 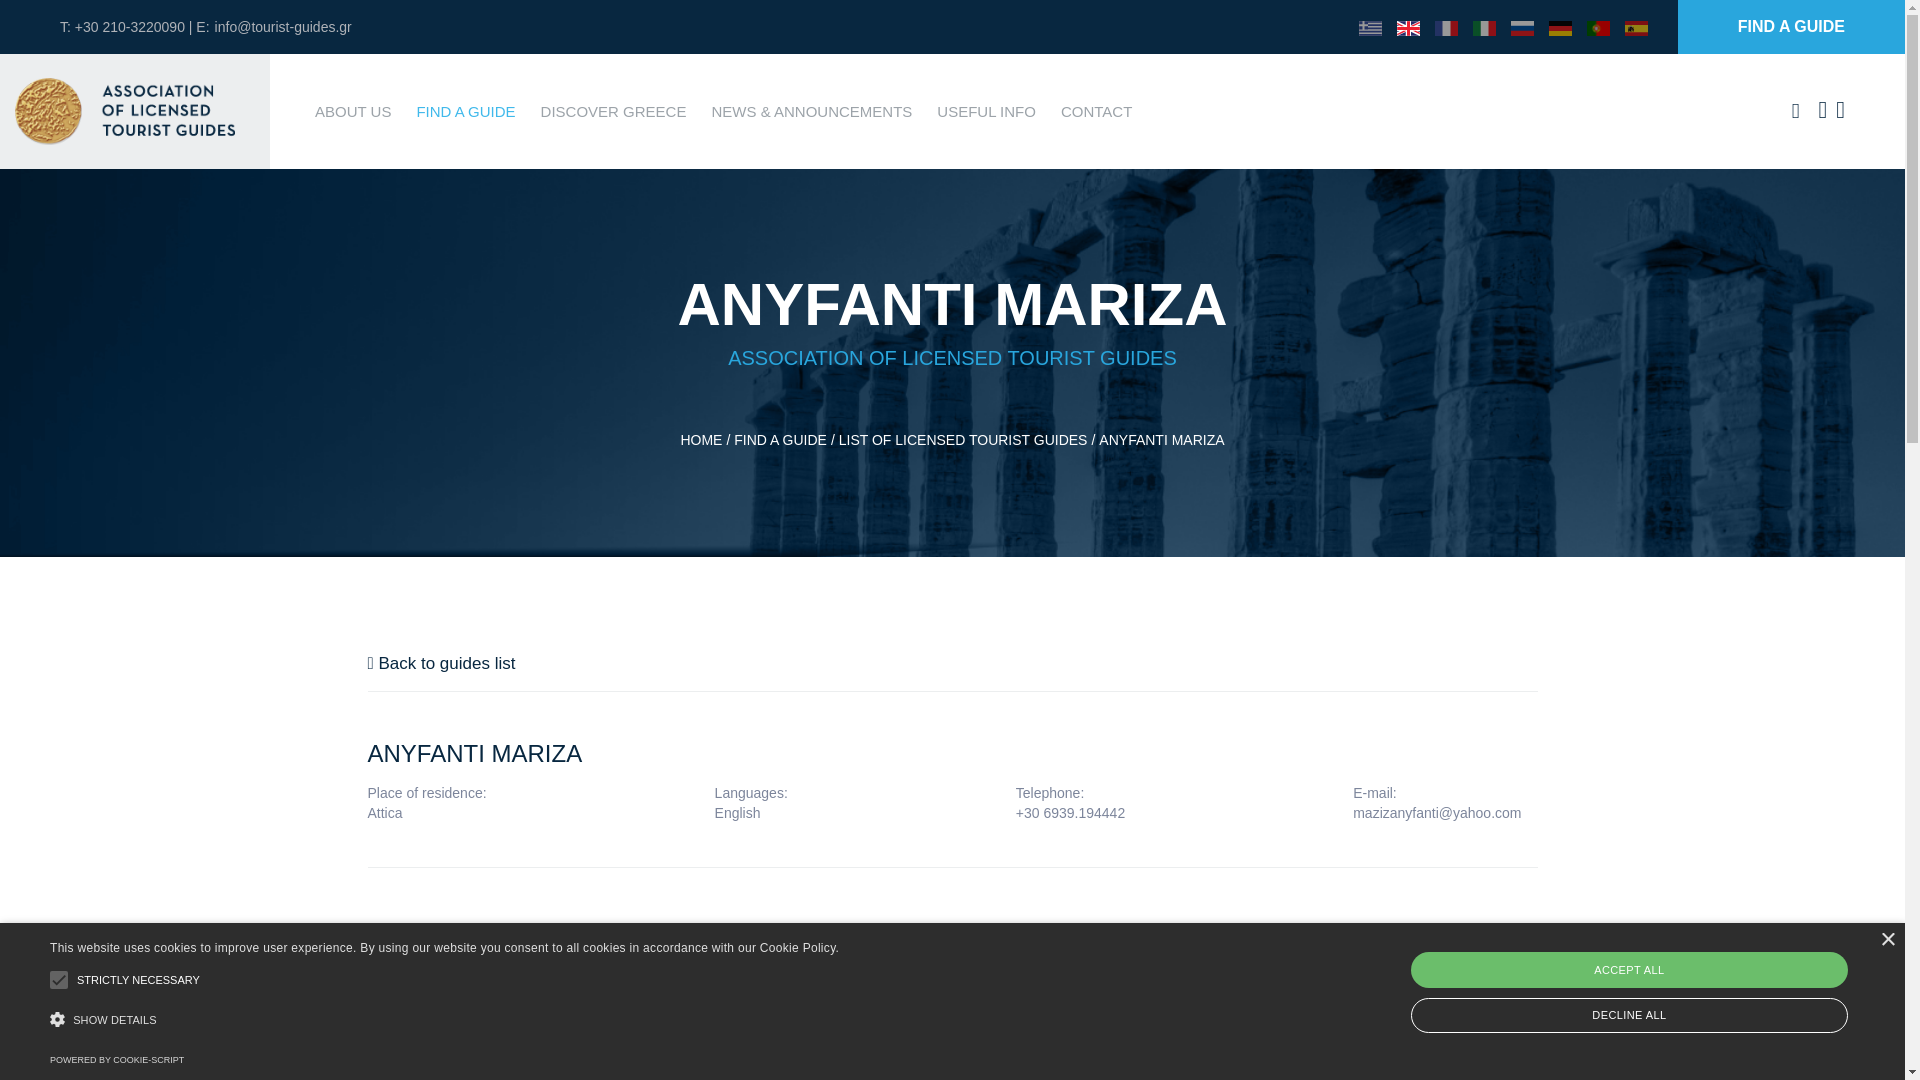 I want to click on Russian, so click(x=1522, y=26).